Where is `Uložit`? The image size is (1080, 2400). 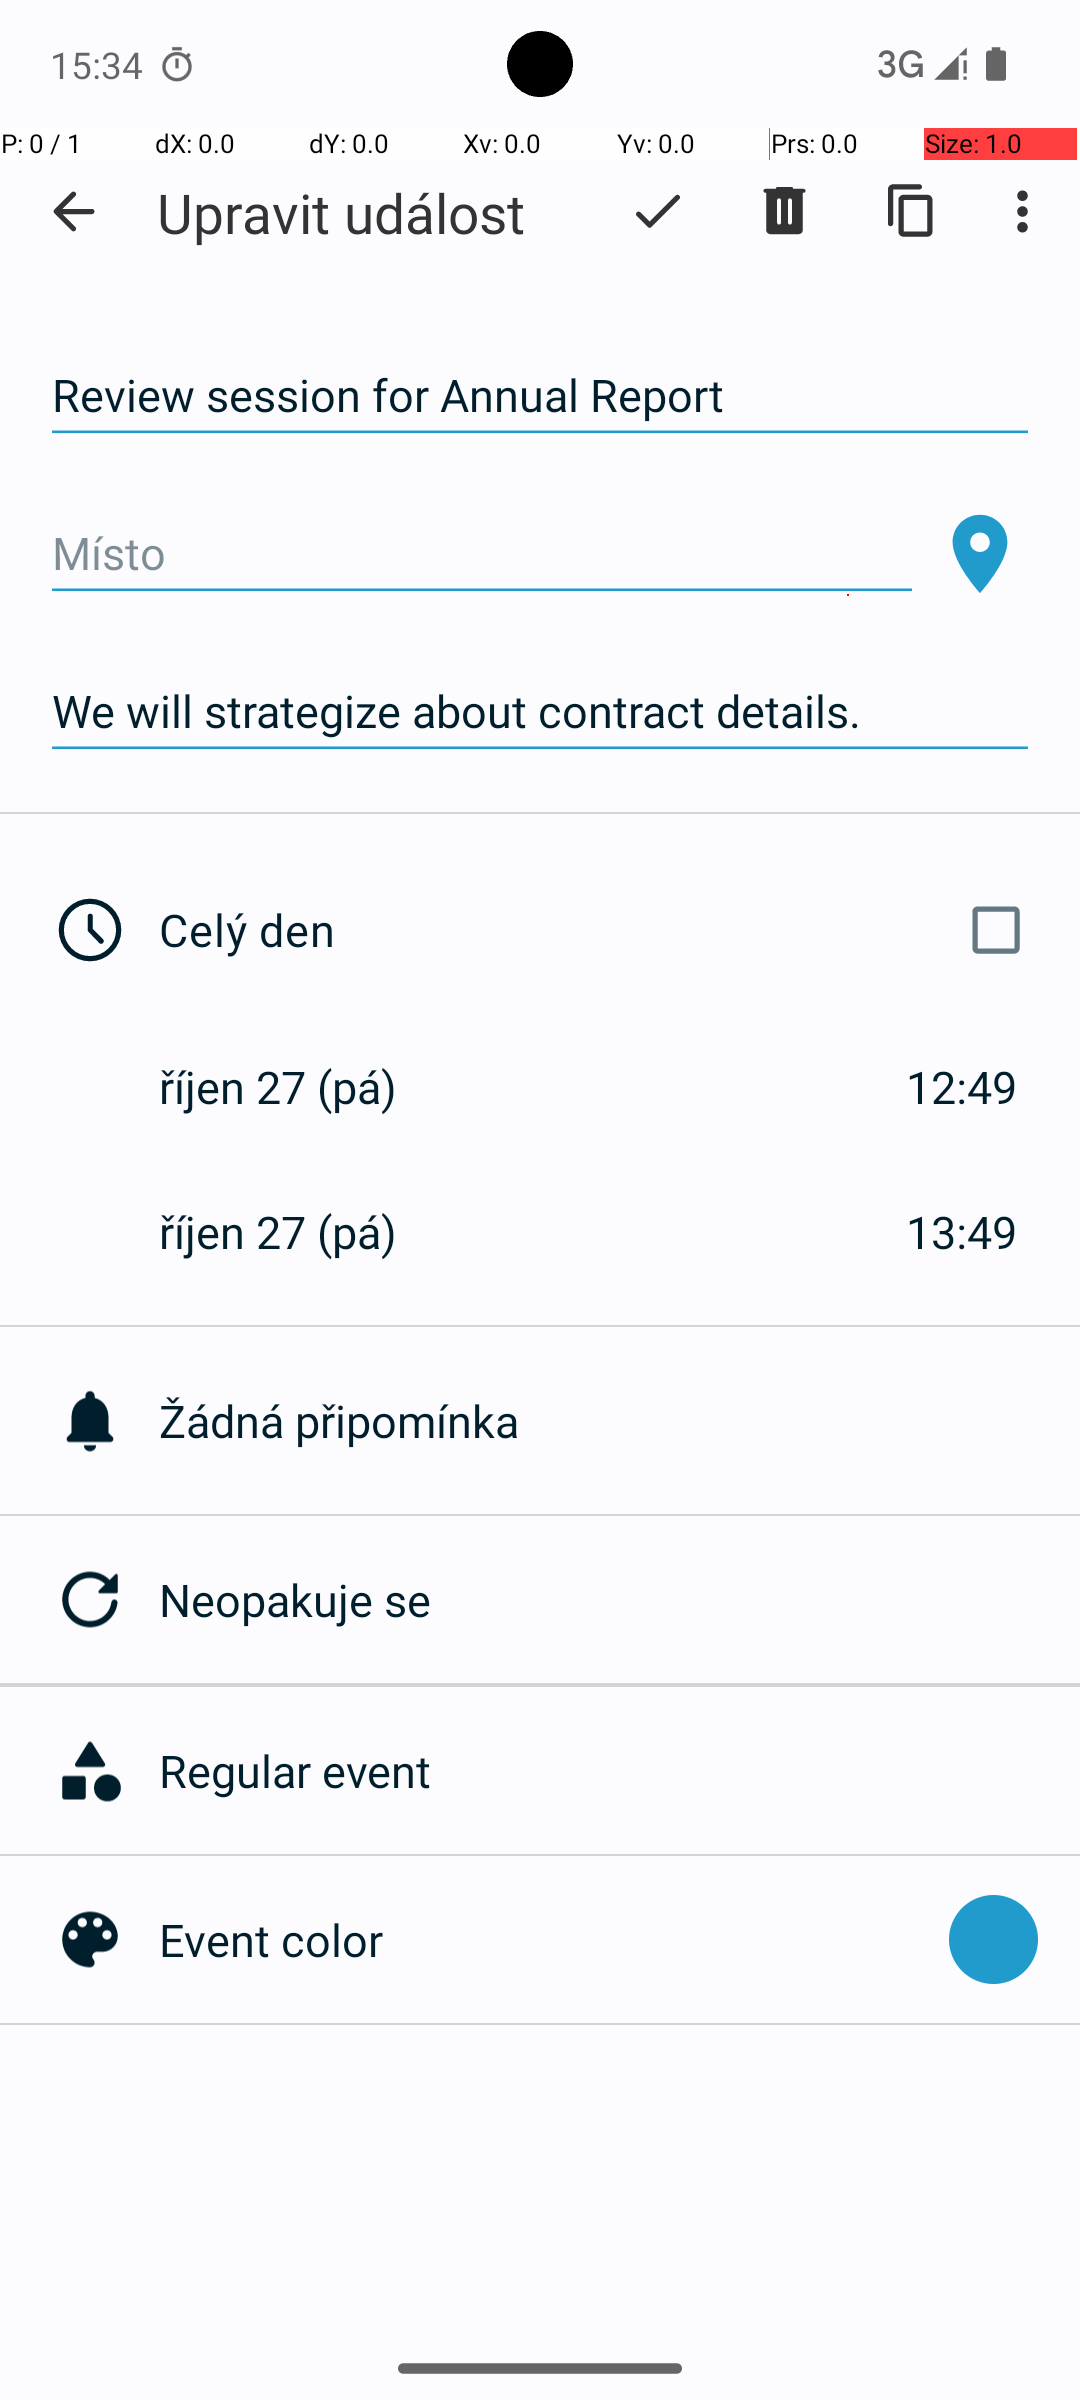 Uložit is located at coordinates (658, 211).